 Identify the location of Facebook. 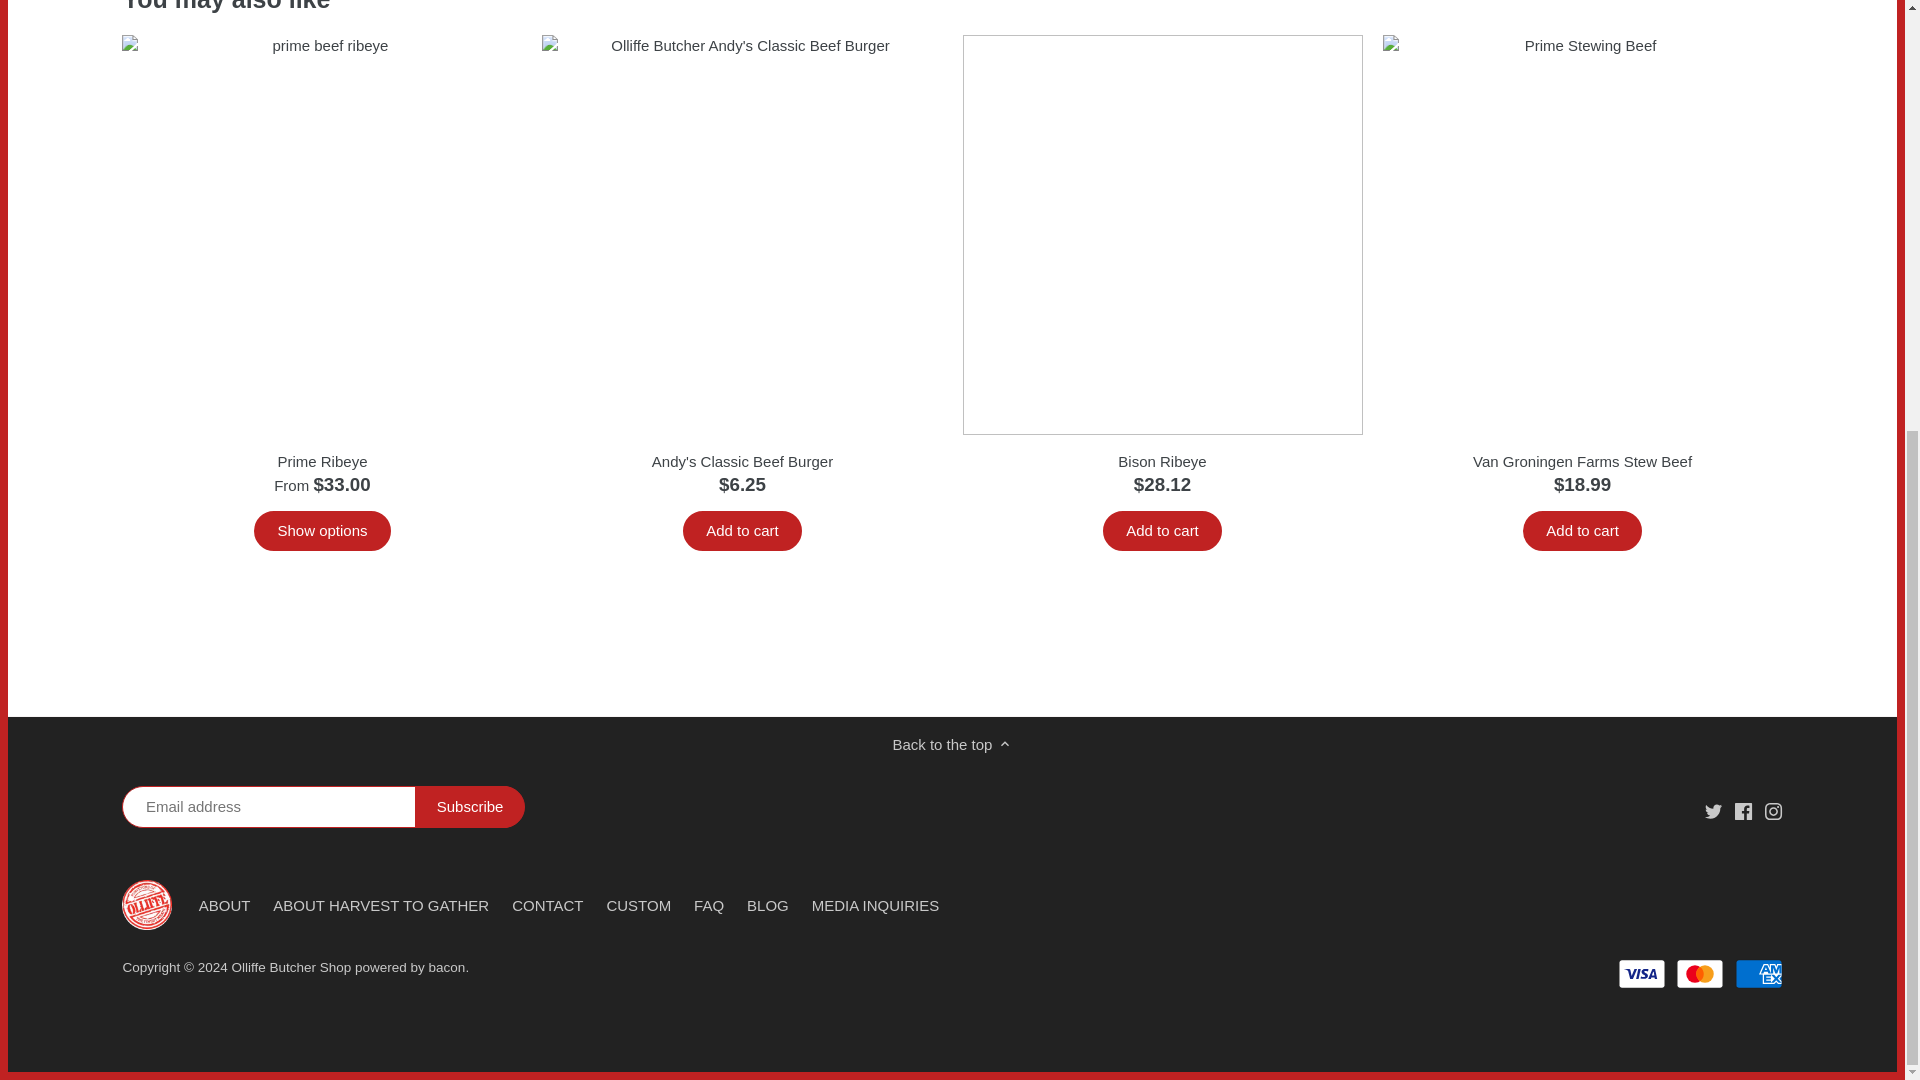
(1744, 811).